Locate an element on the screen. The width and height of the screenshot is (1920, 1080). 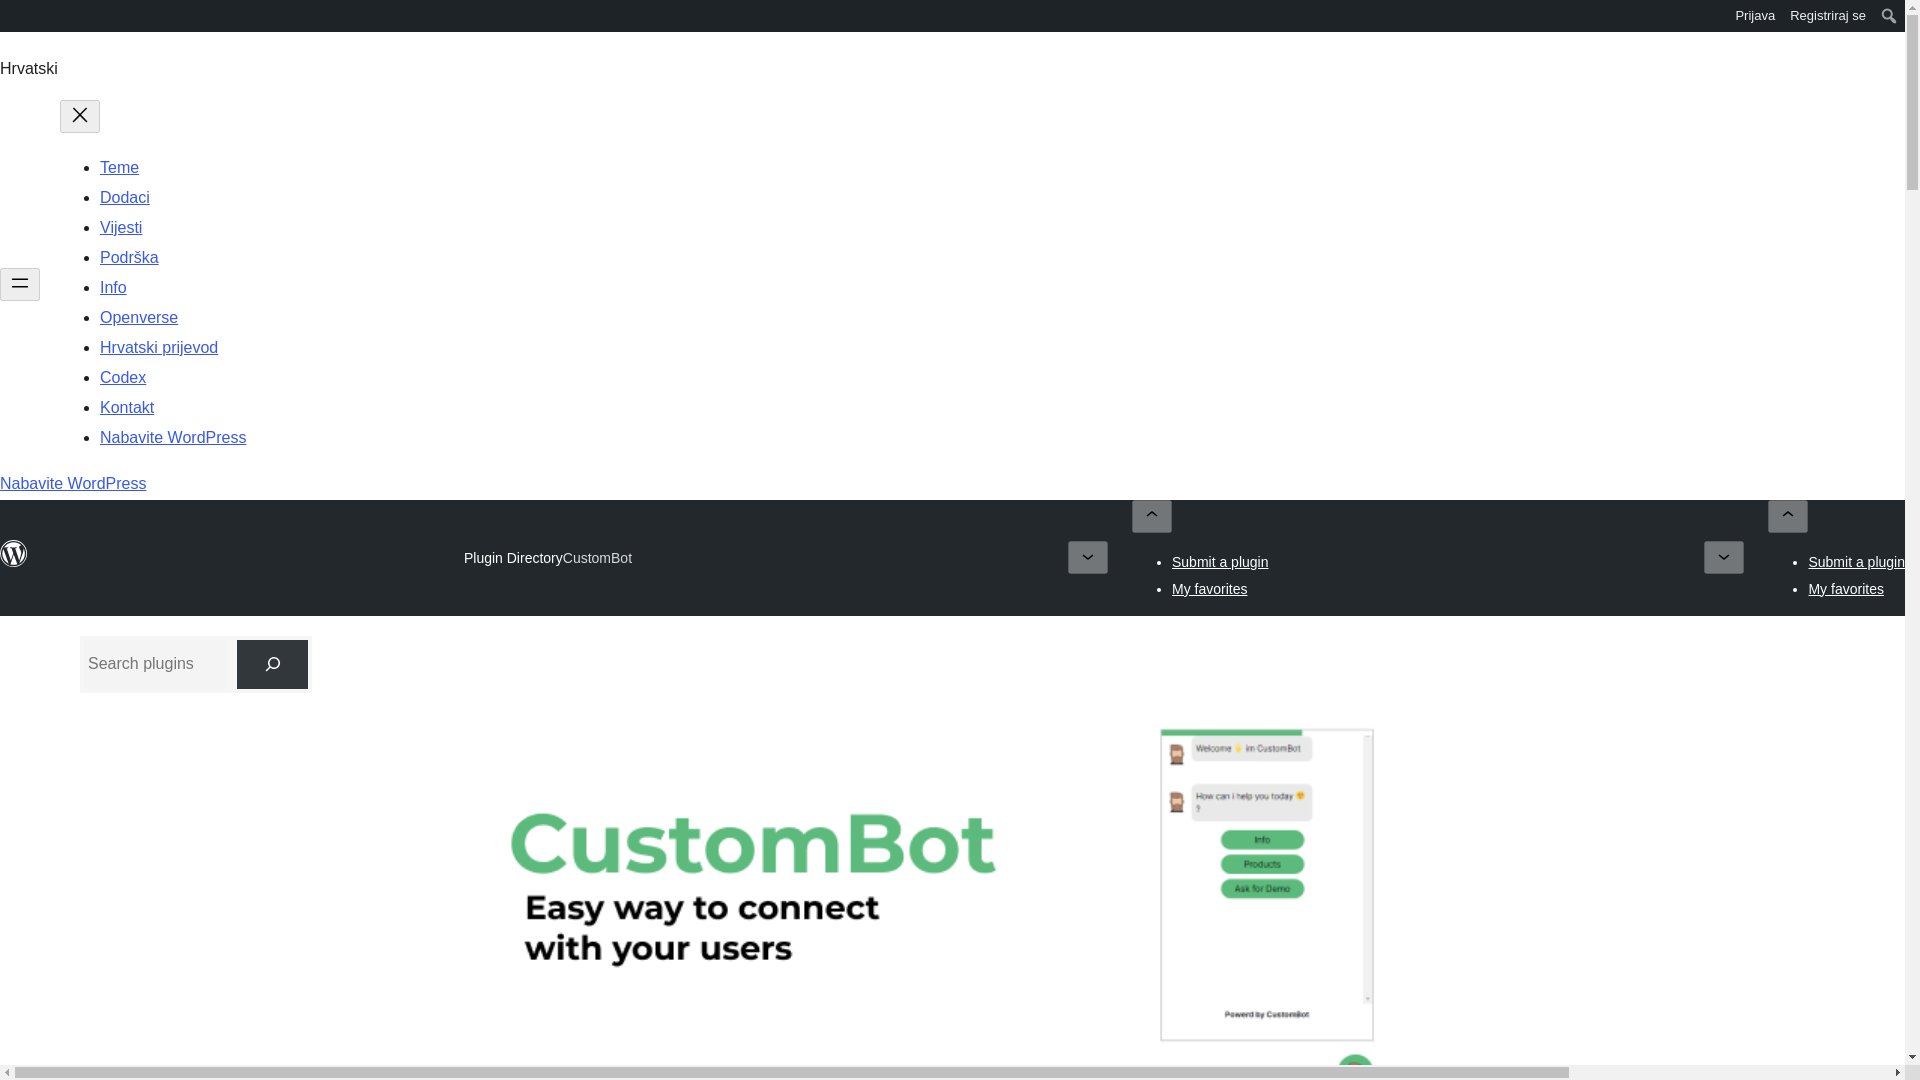
CustomBot is located at coordinates (596, 558).